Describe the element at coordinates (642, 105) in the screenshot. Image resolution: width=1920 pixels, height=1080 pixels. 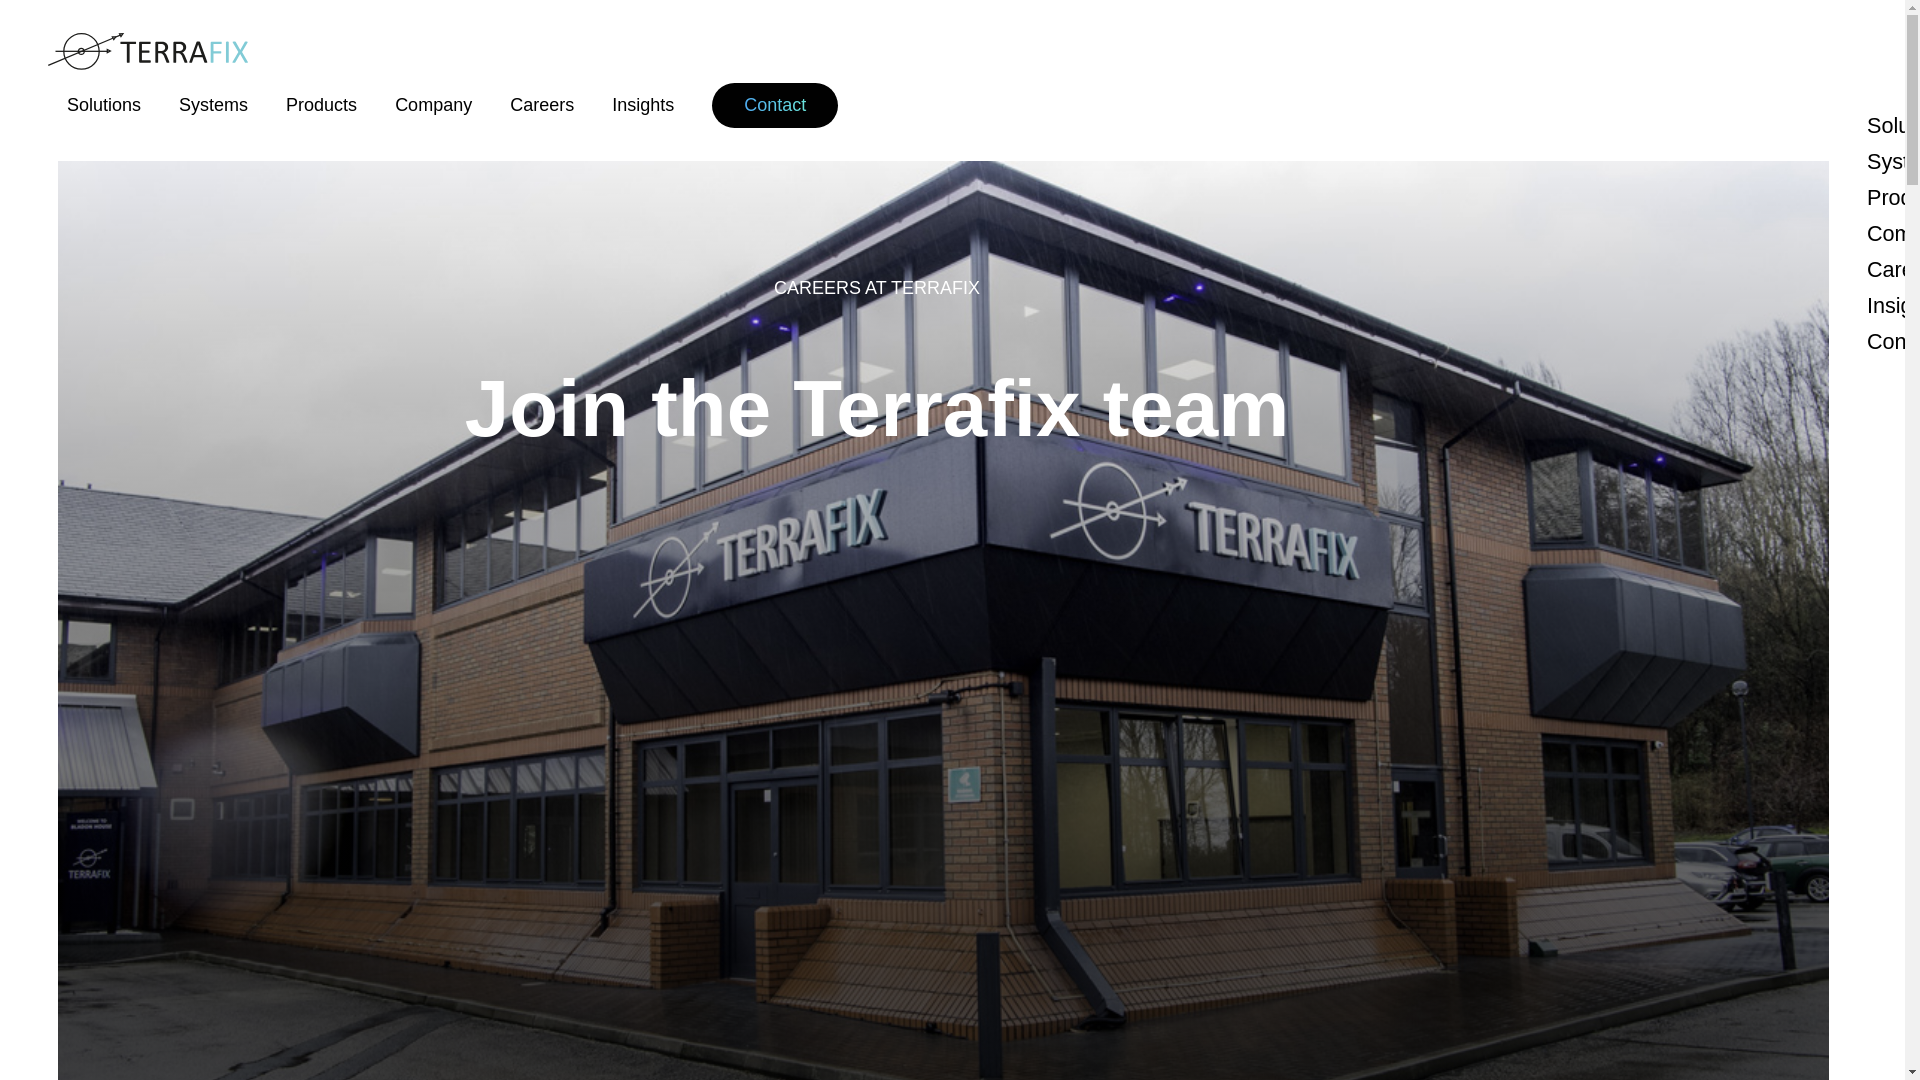
I see `Insights` at that location.